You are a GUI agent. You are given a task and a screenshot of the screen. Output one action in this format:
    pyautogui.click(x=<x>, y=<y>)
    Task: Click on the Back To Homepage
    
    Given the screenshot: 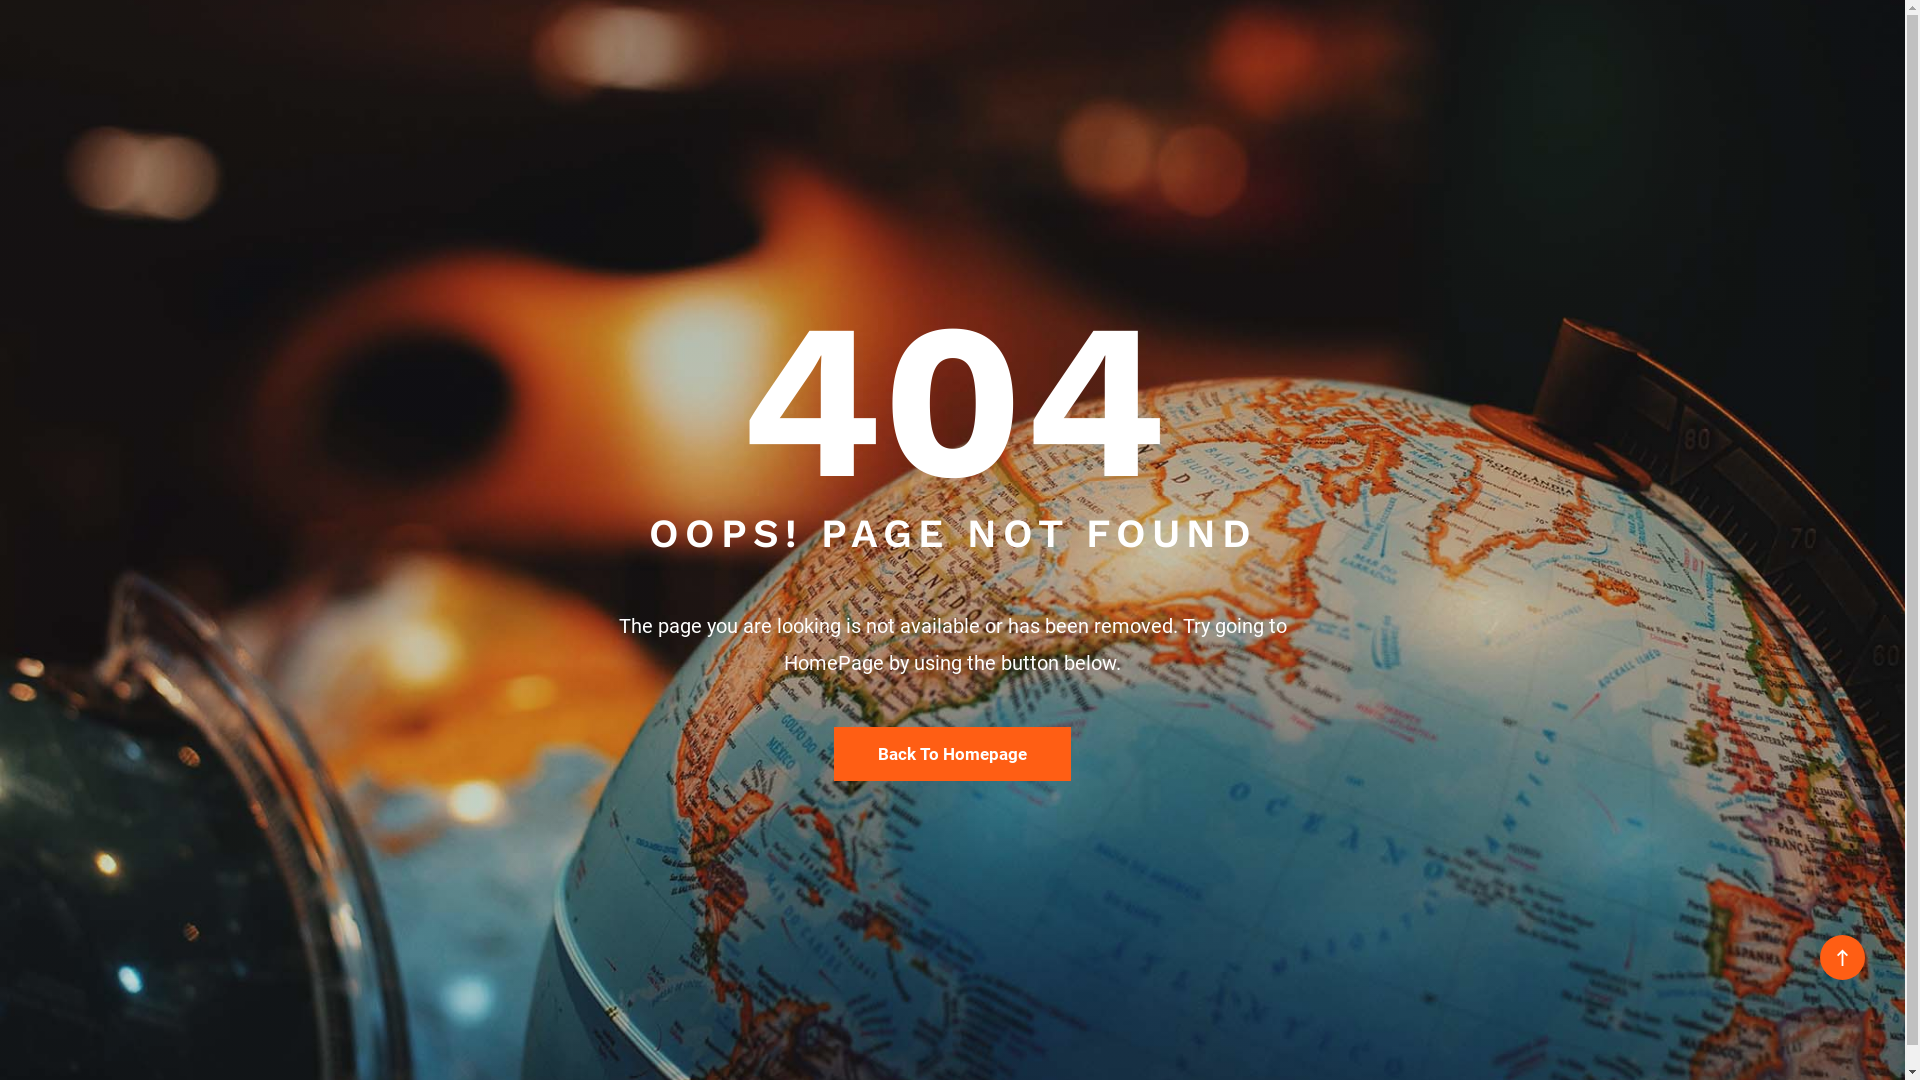 What is the action you would take?
    pyautogui.click(x=952, y=754)
    